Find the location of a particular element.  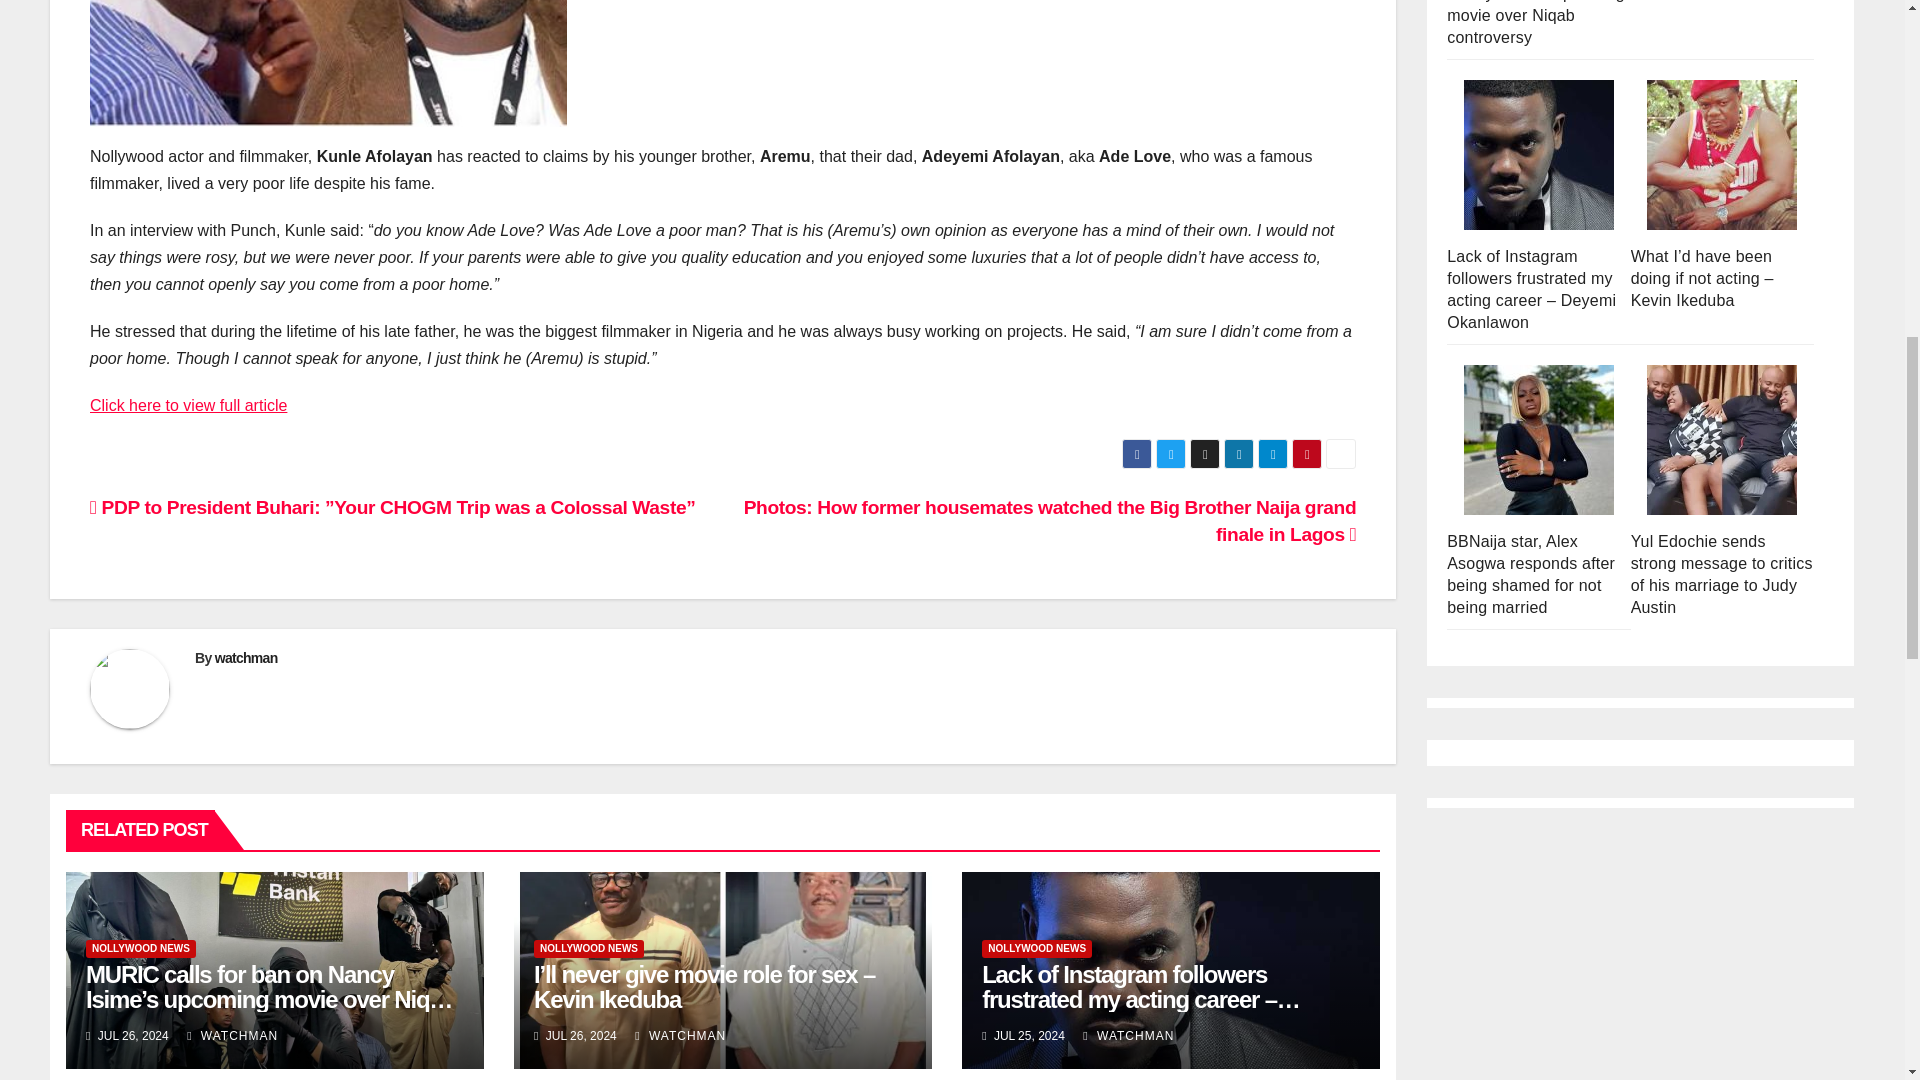

Click here to view full article is located at coordinates (188, 405).